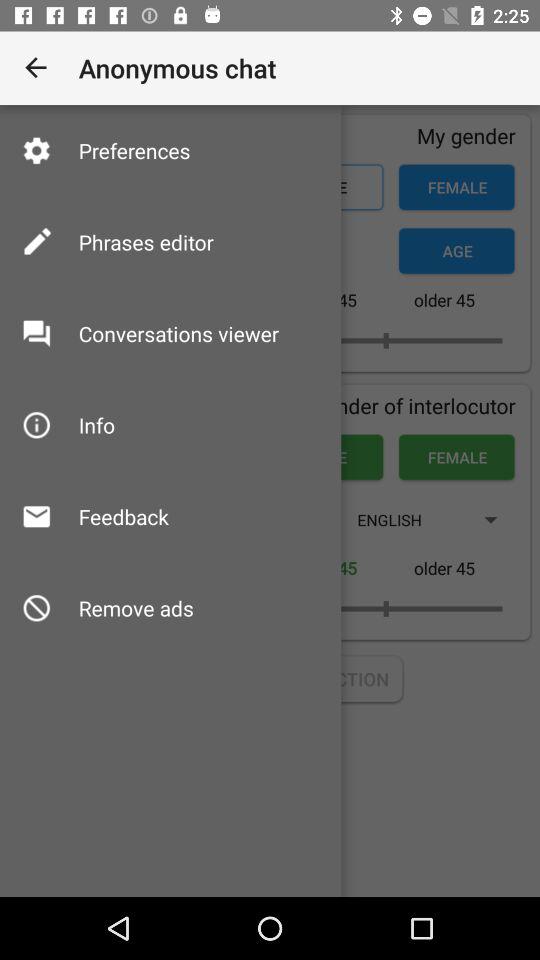 Image resolution: width=540 pixels, height=960 pixels. What do you see at coordinates (178, 334) in the screenshot?
I see `turn off the conversations viewer` at bounding box center [178, 334].